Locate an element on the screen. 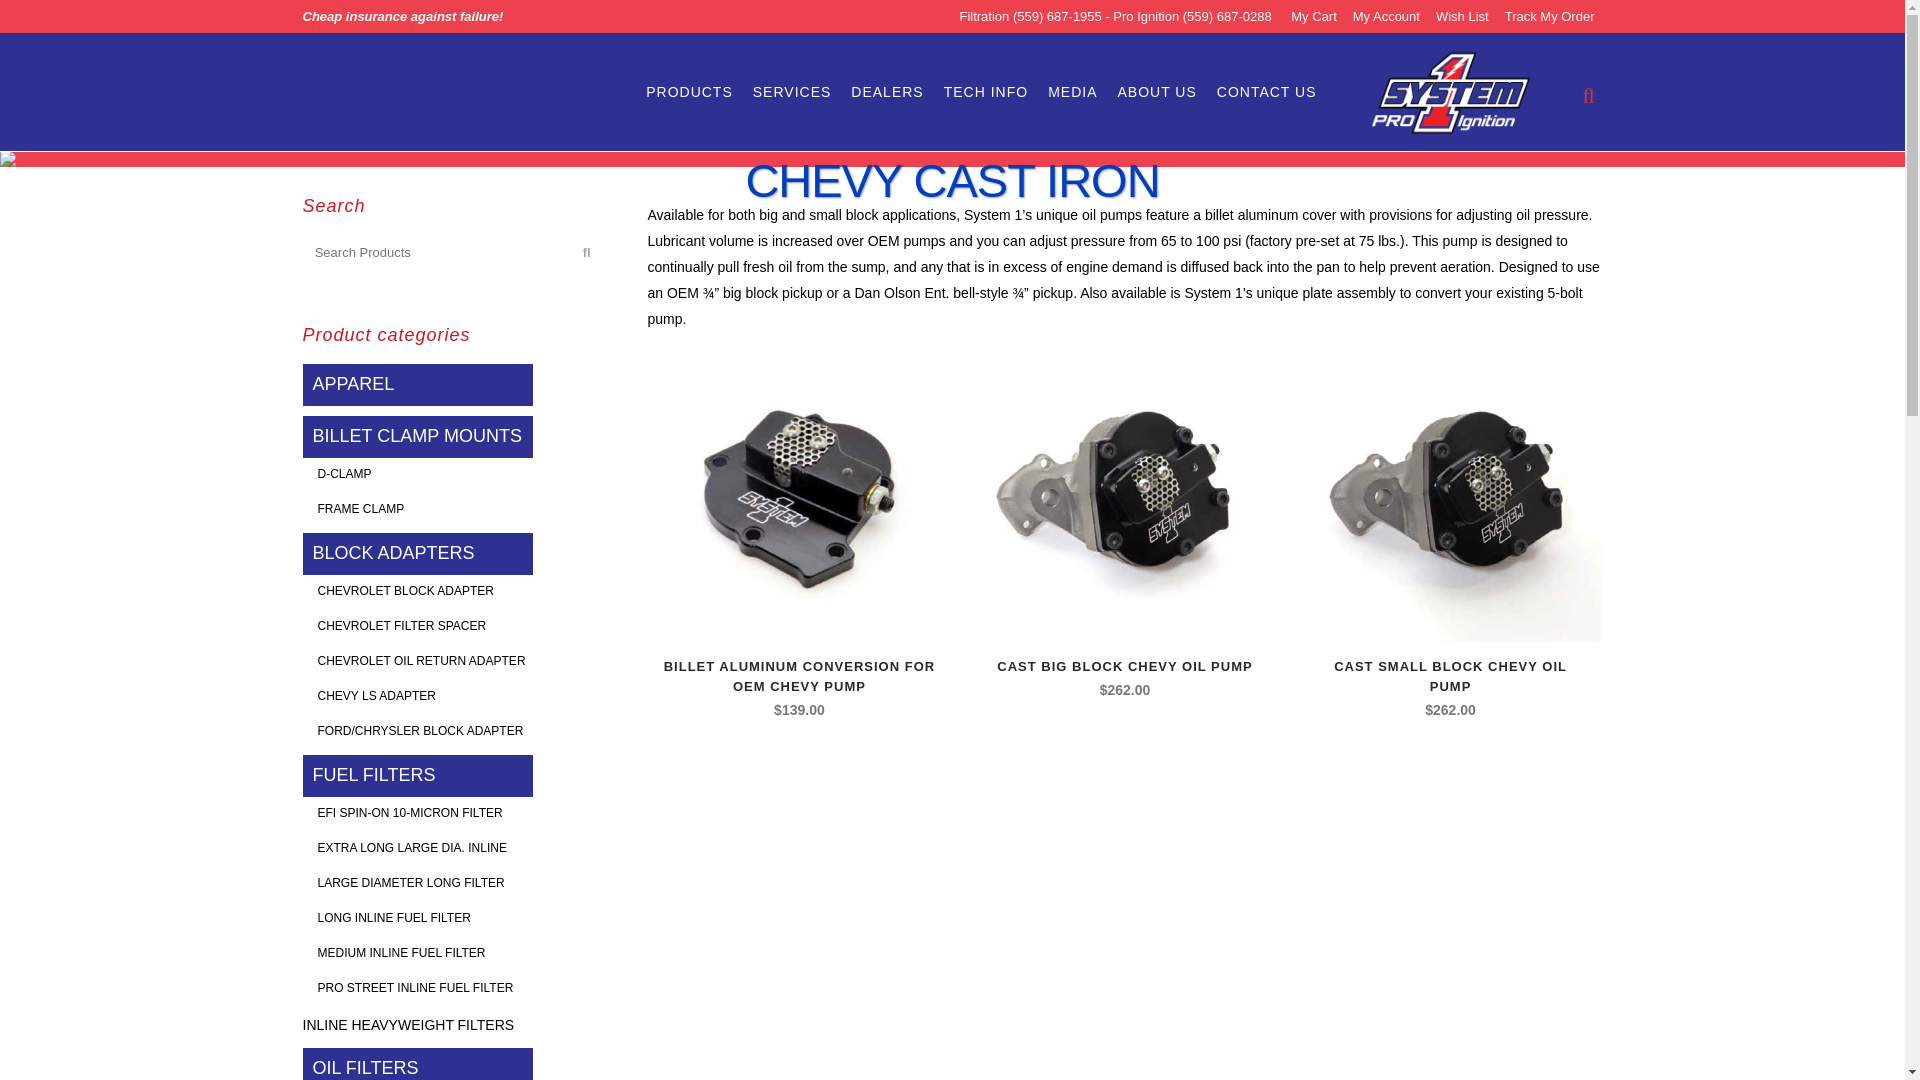  PRODUCTS is located at coordinates (689, 92).